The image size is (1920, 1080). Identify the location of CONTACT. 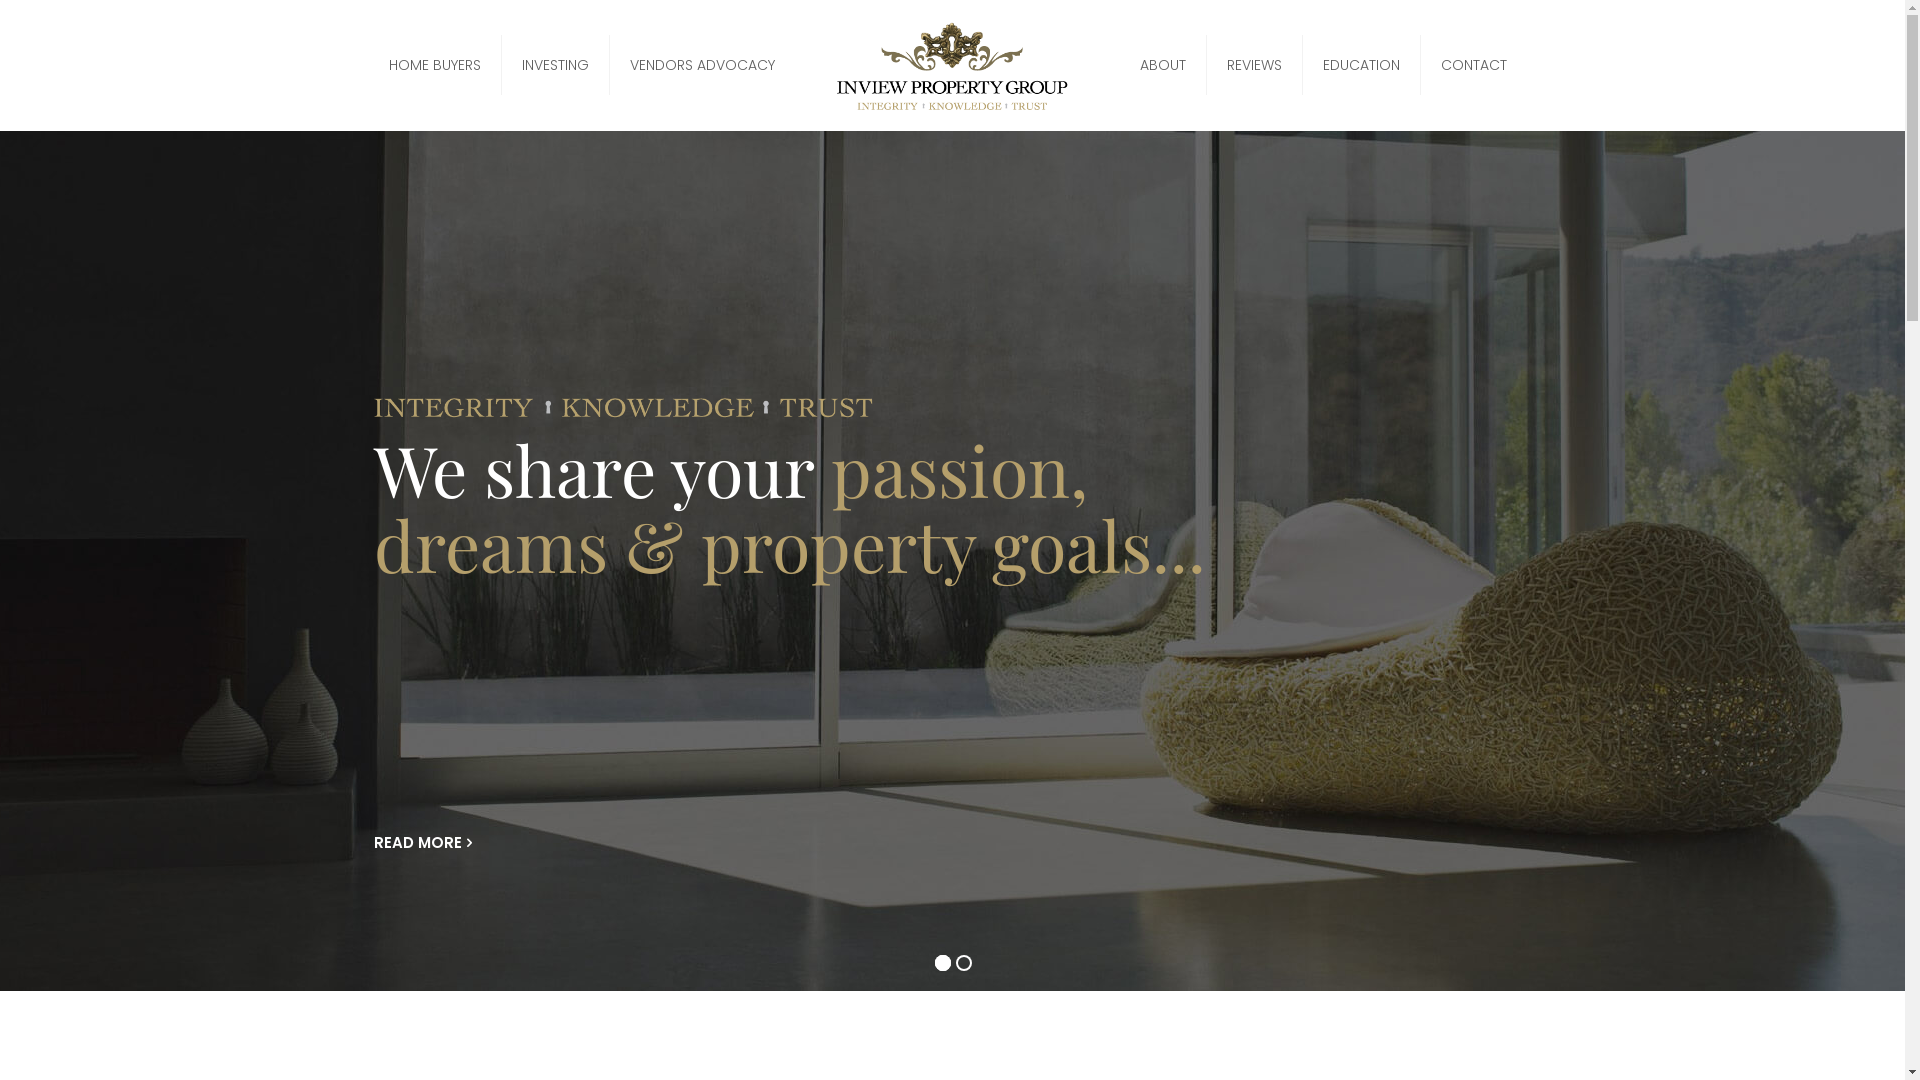
(1474, 65).